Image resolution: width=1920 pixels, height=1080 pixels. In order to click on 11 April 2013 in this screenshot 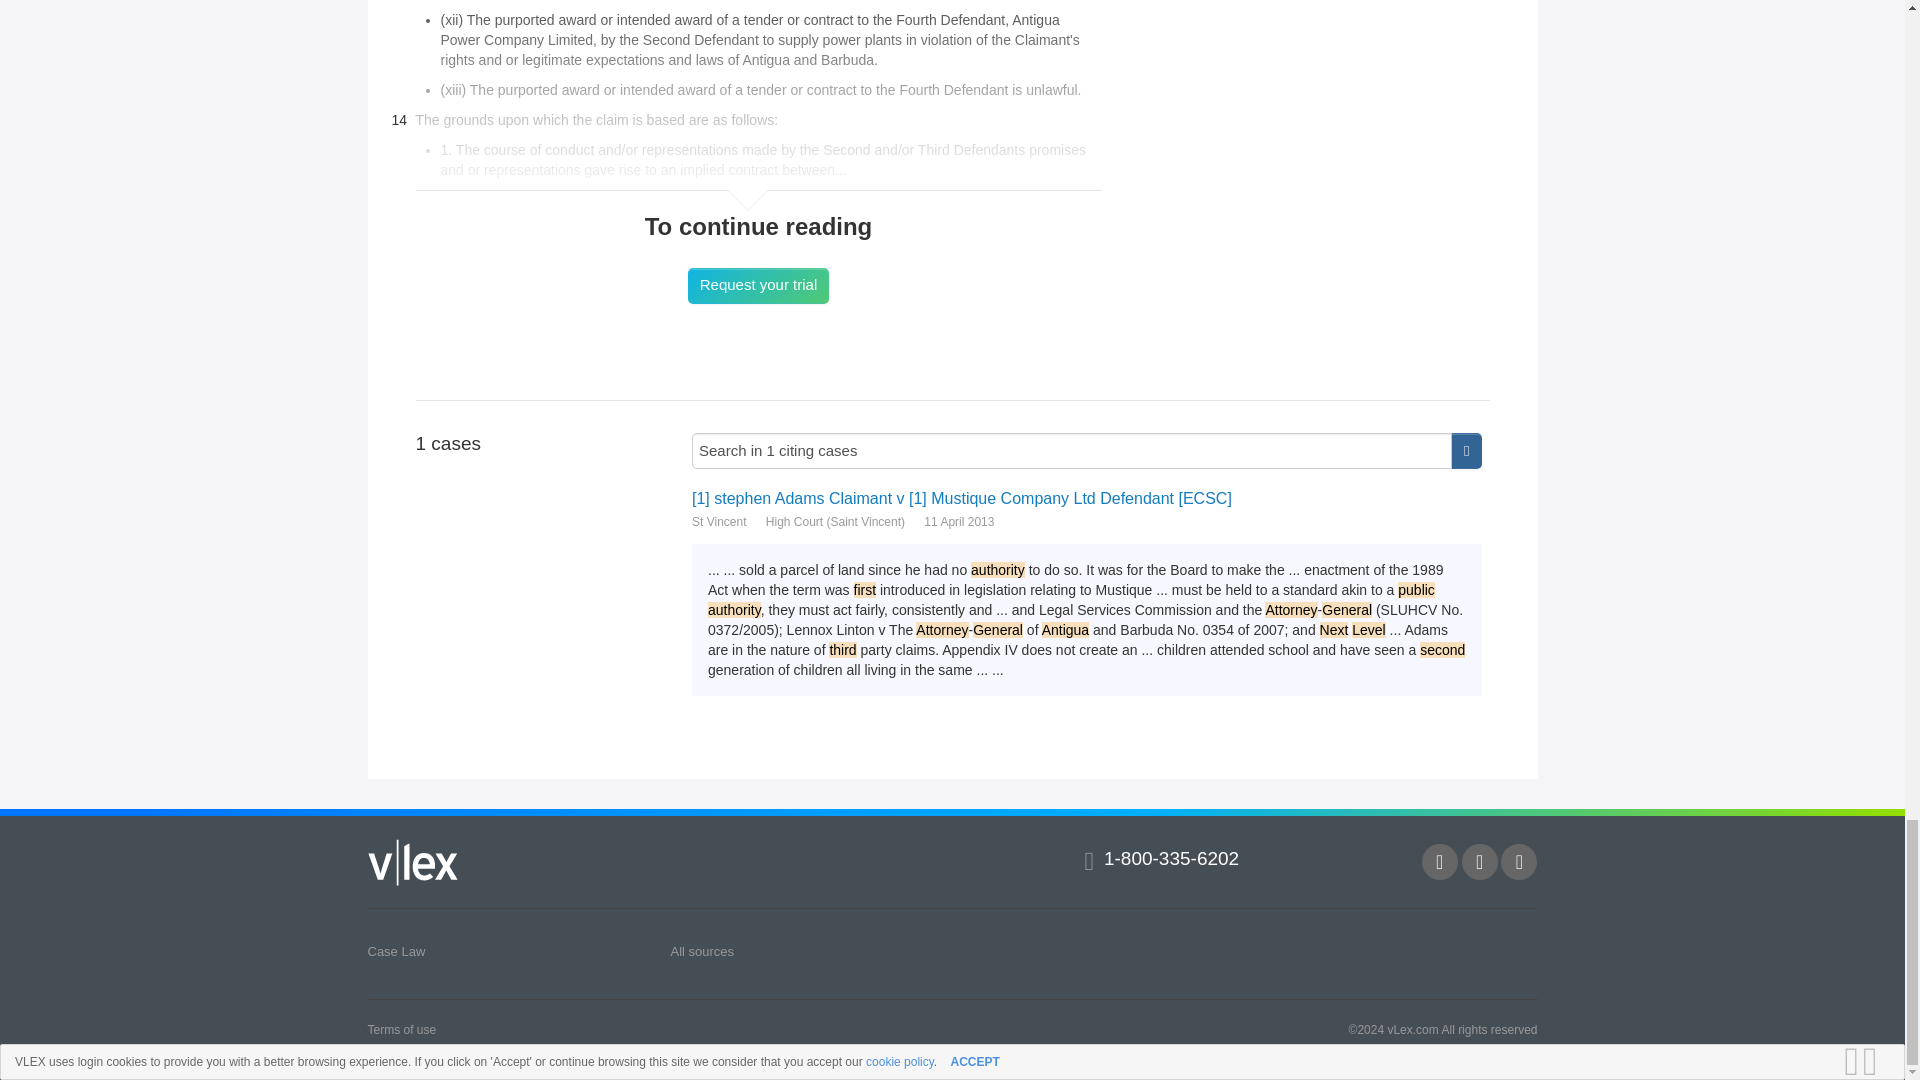, I will do `click(958, 522)`.